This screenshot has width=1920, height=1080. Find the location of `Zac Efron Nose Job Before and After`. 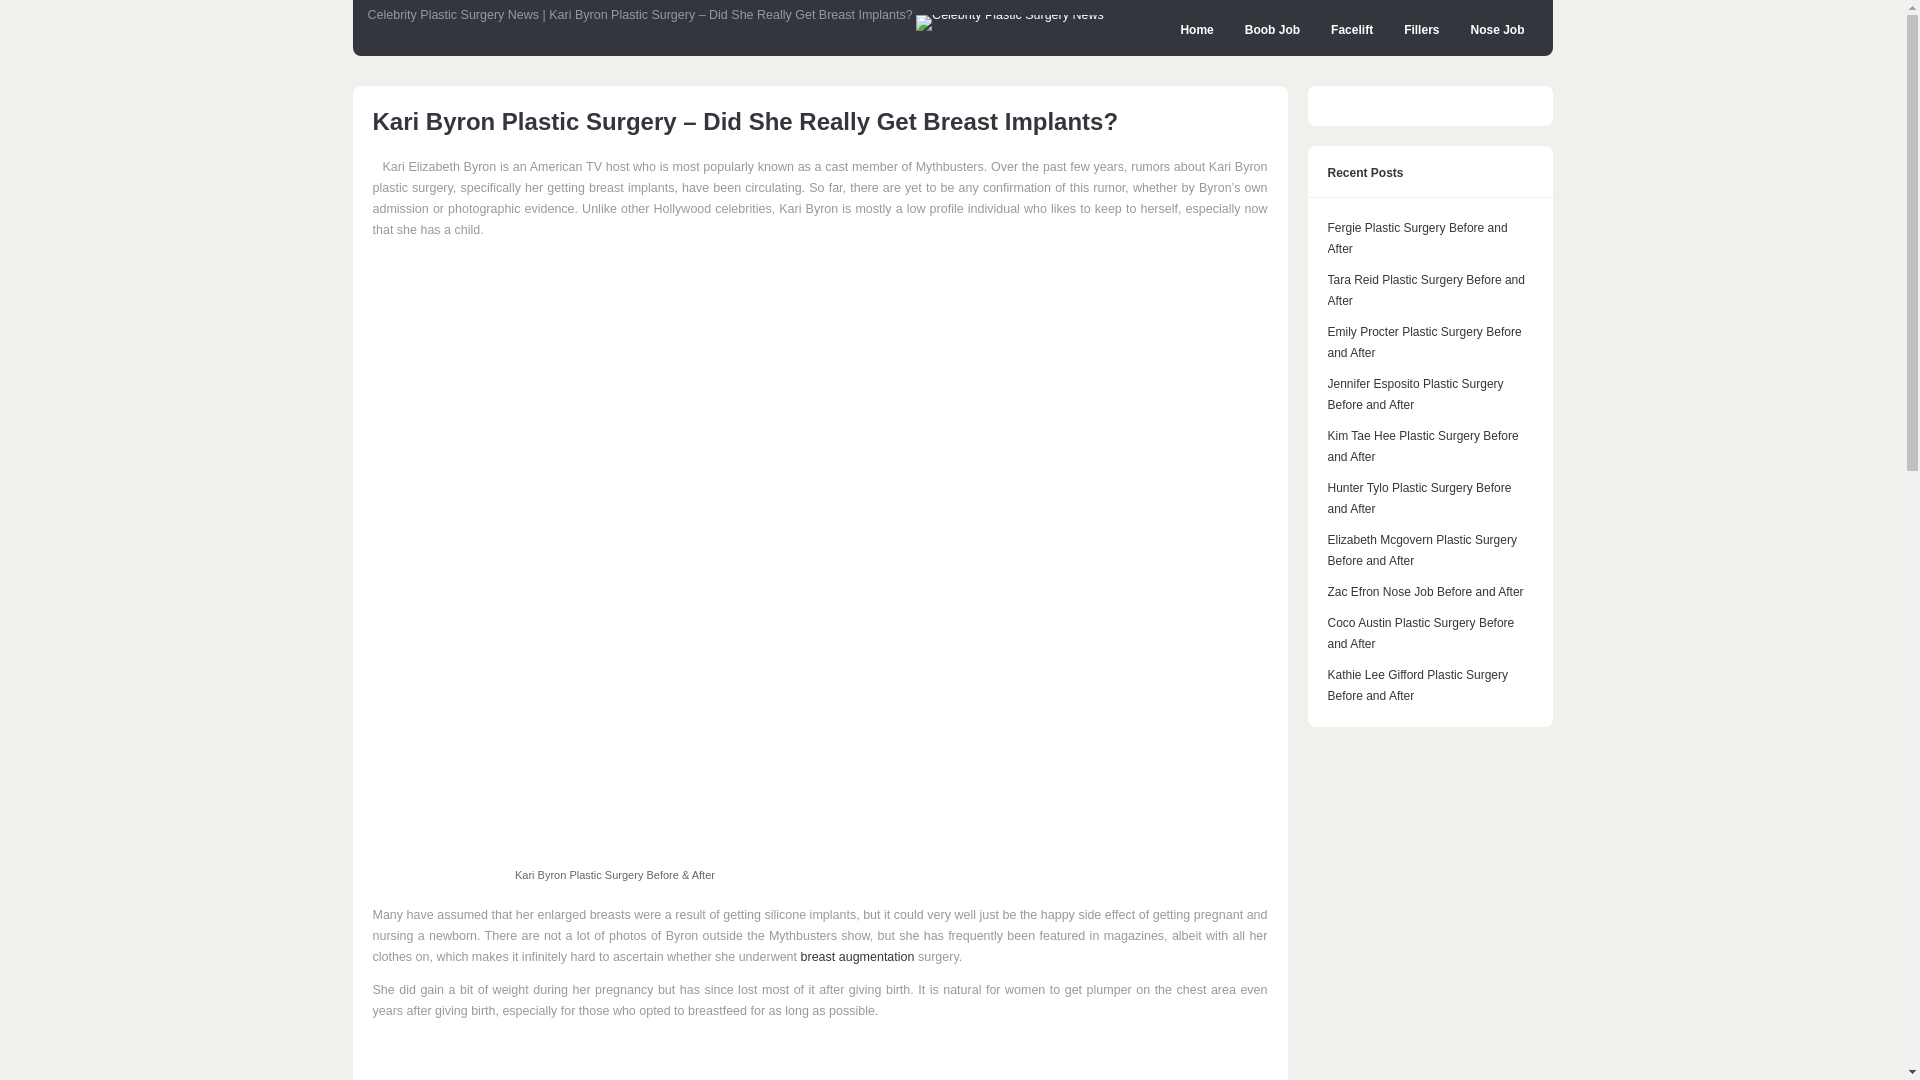

Zac Efron Nose Job Before and After is located at coordinates (1426, 592).